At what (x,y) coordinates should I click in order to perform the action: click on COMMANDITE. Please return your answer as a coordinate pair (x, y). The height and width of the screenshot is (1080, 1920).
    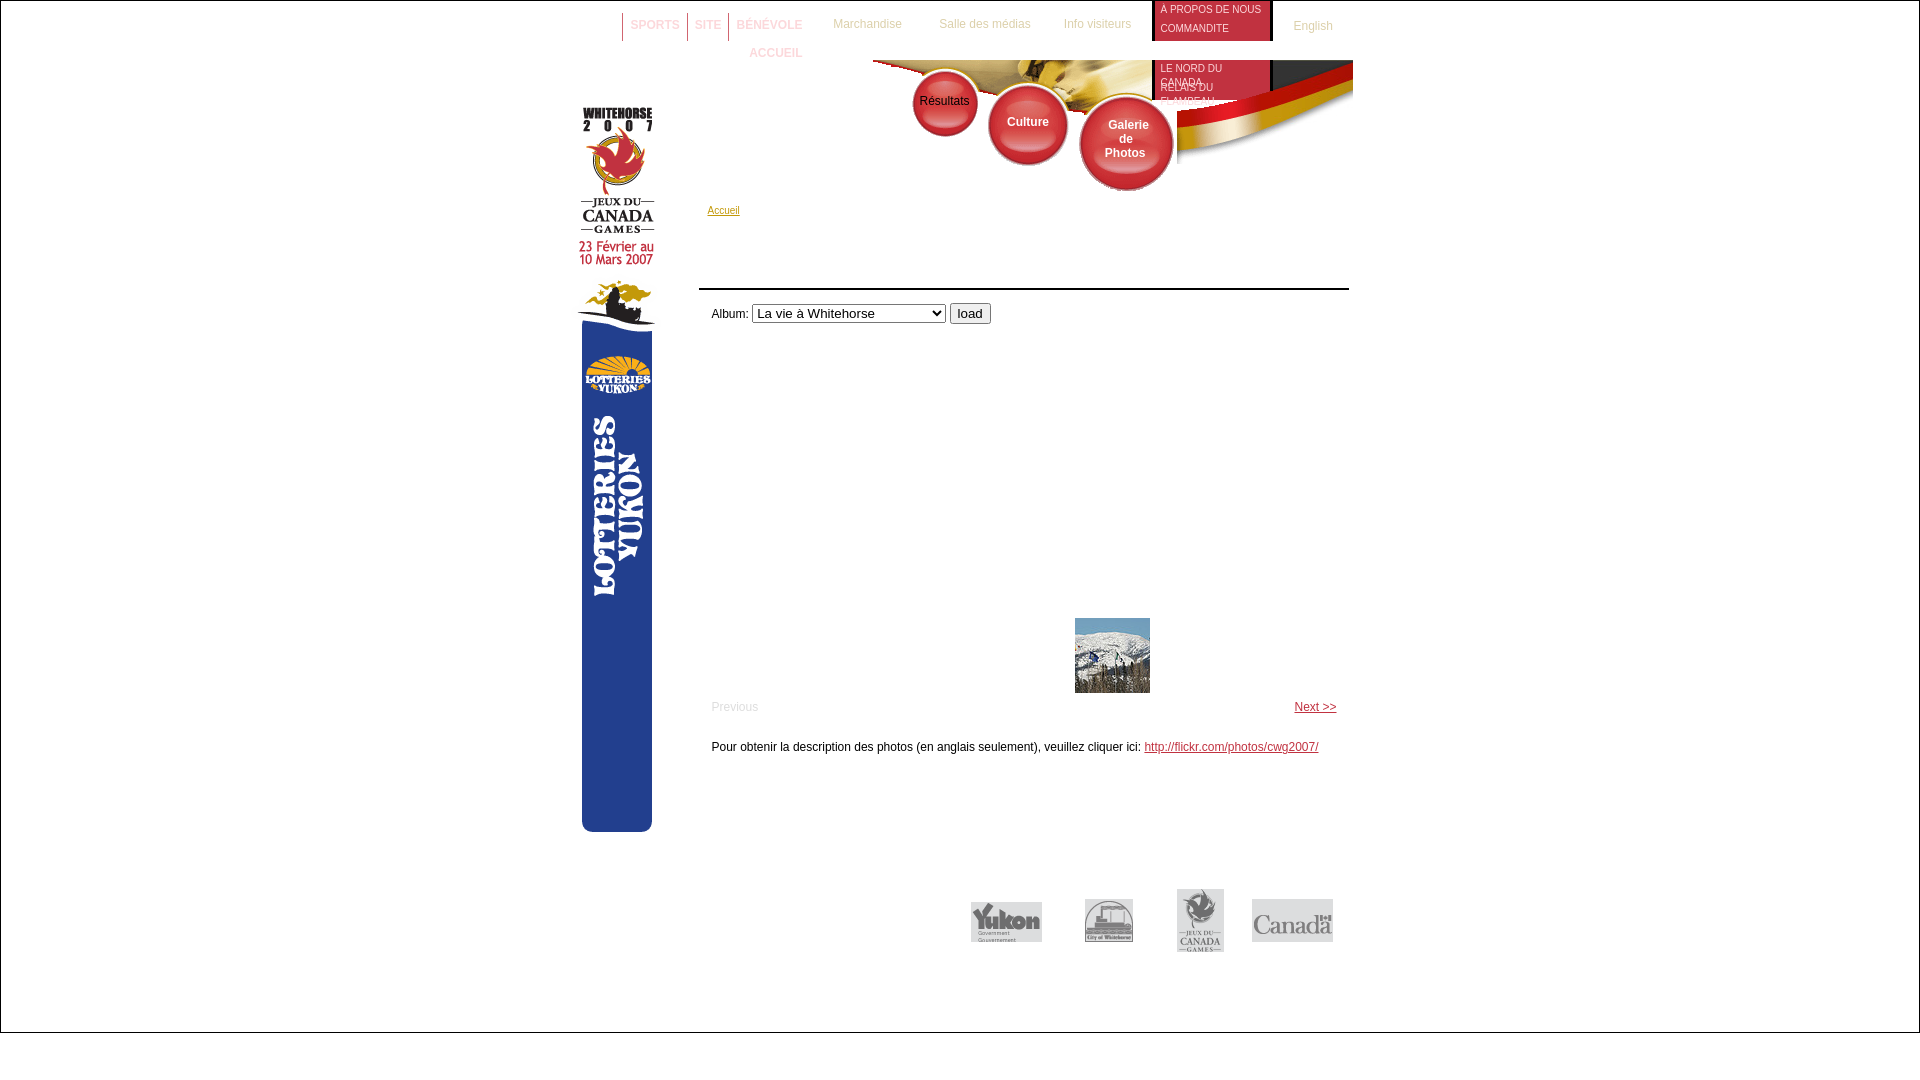
    Looking at the image, I should click on (1212, 28).